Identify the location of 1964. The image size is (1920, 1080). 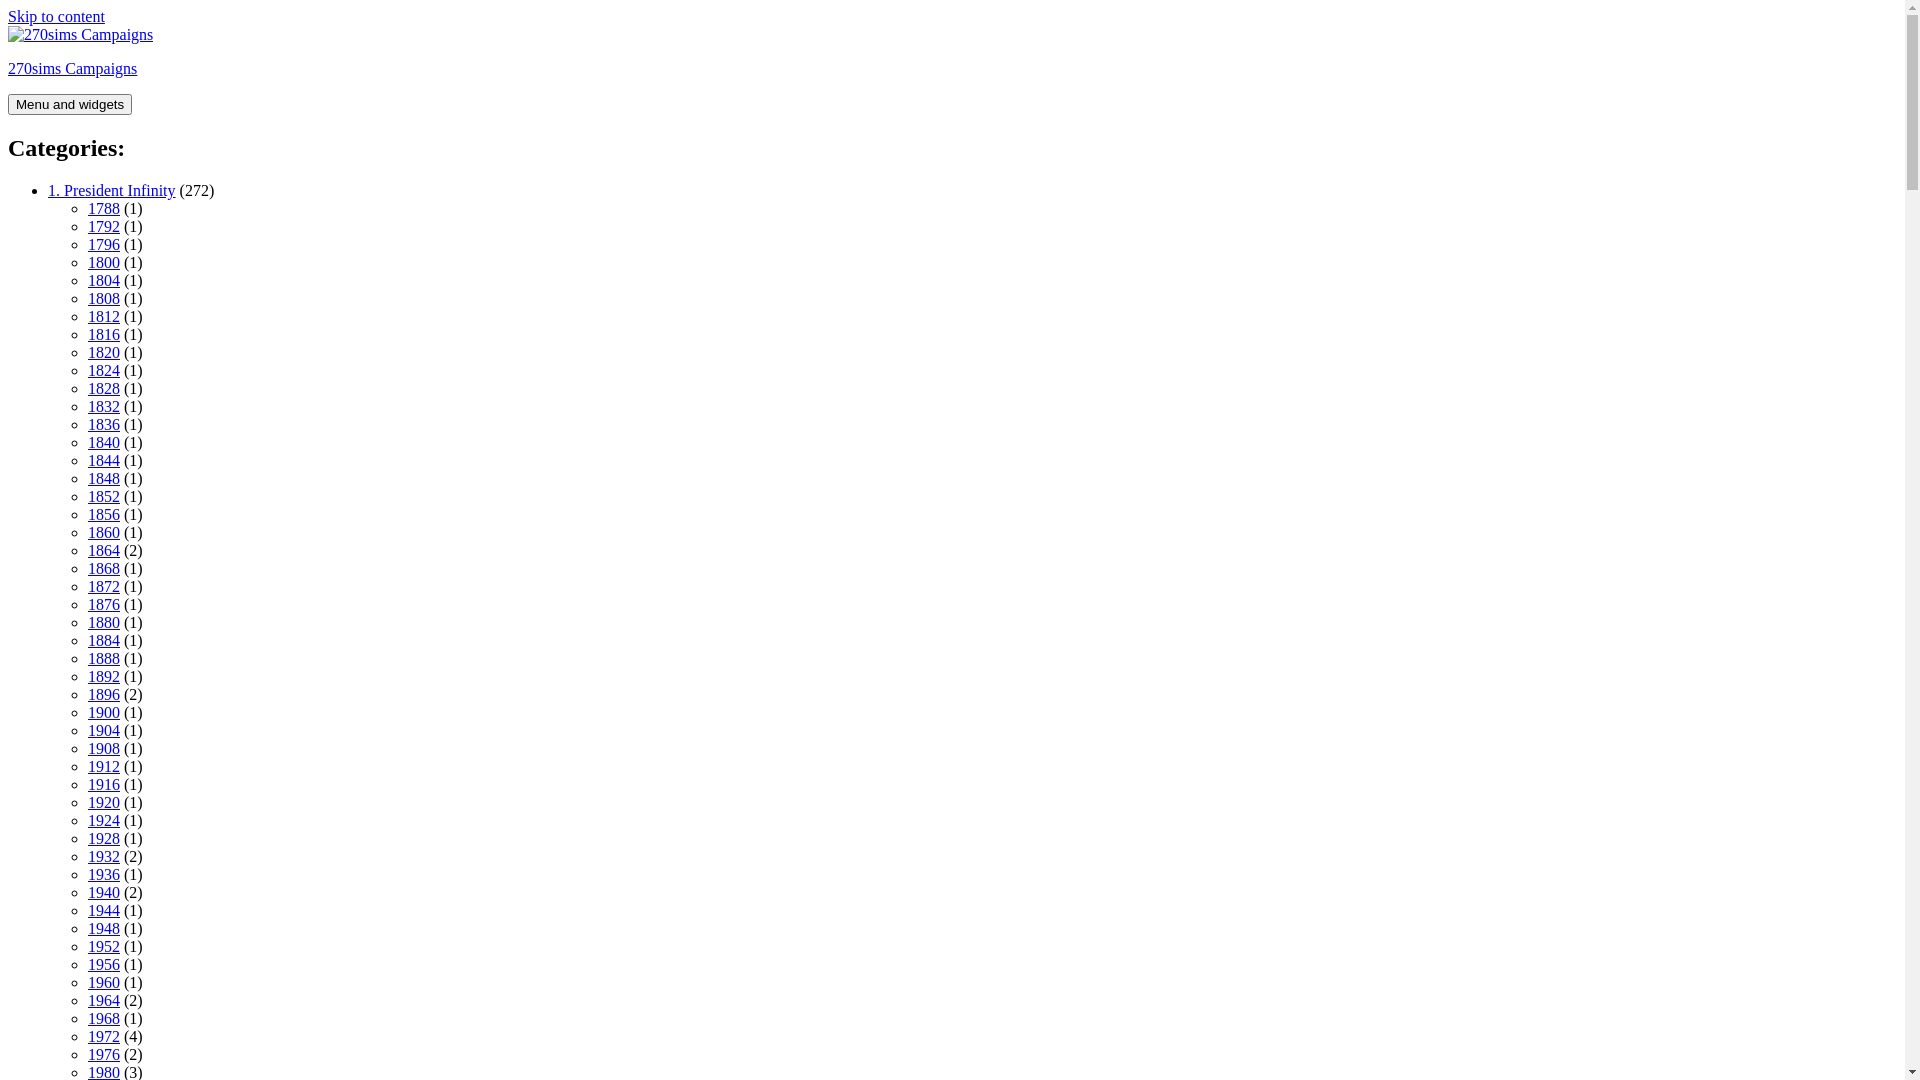
(104, 1000).